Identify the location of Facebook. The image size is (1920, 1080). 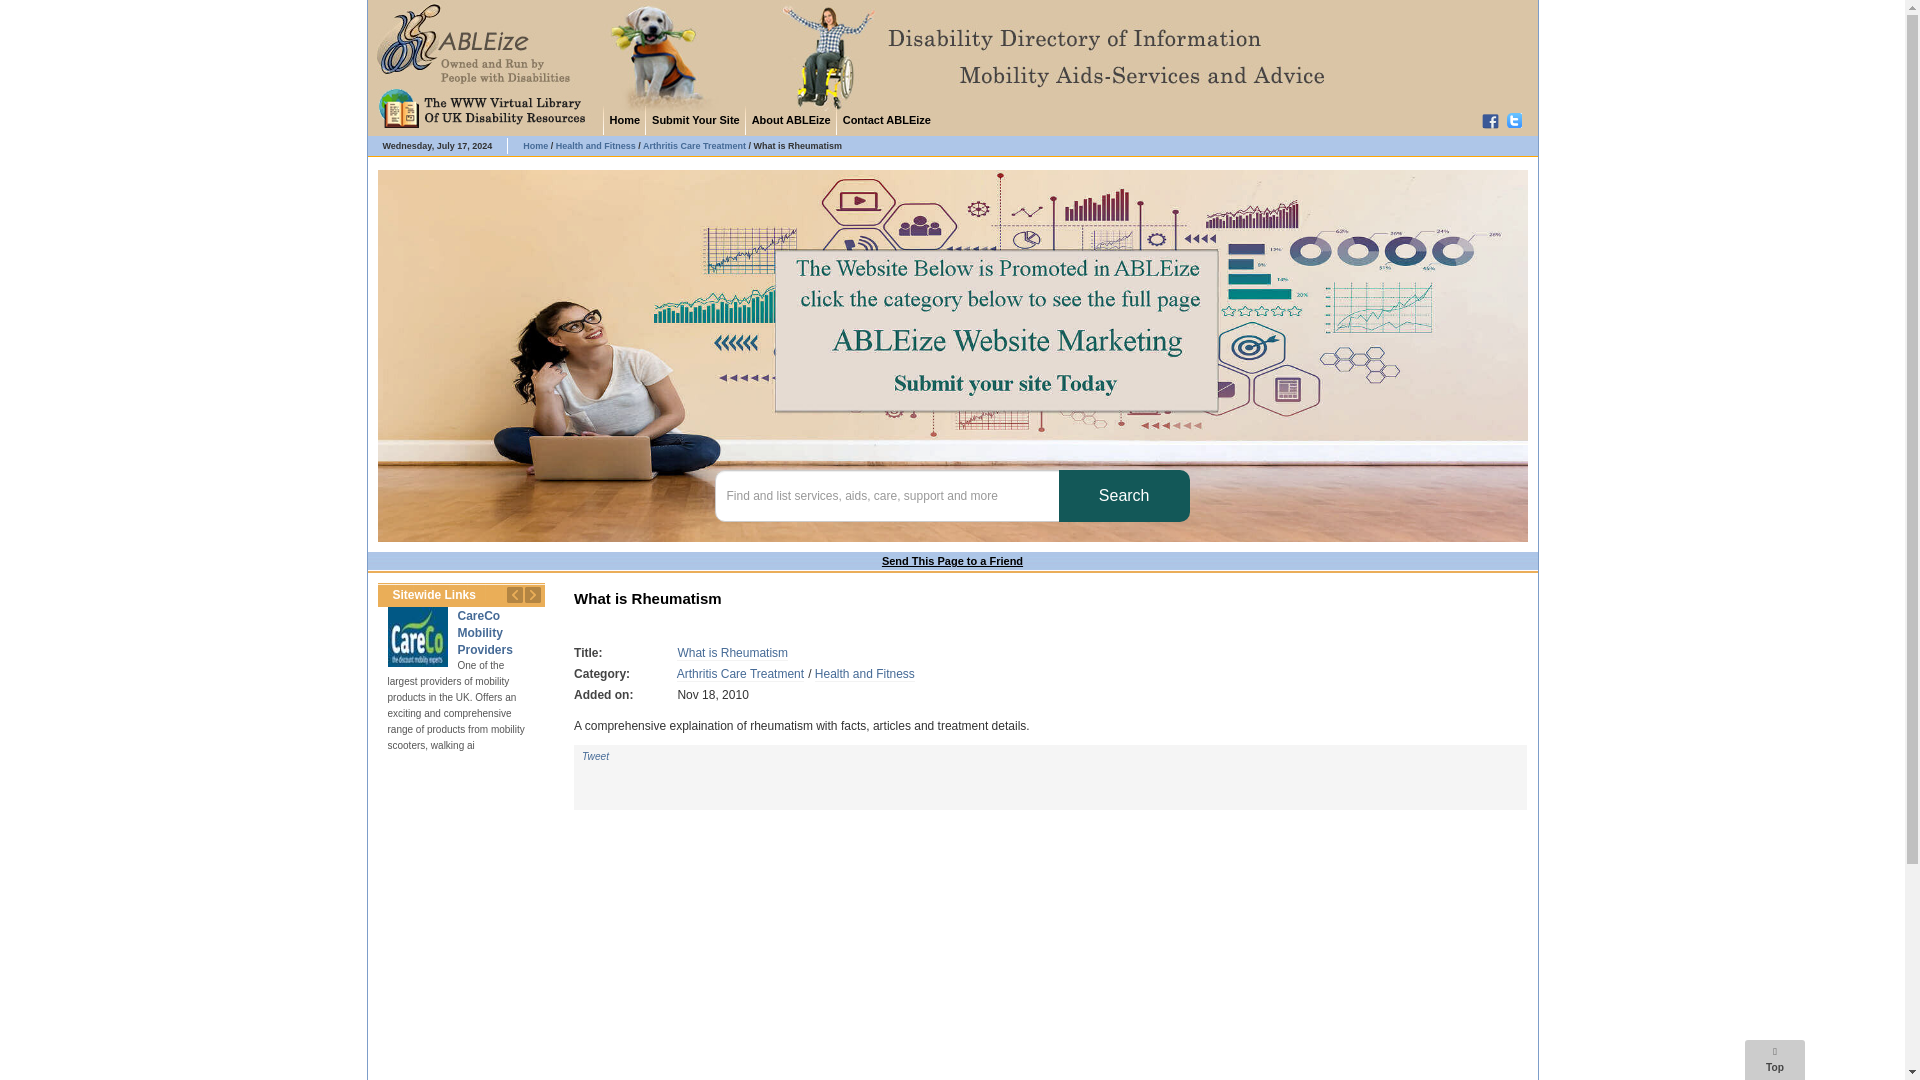
(1492, 120).